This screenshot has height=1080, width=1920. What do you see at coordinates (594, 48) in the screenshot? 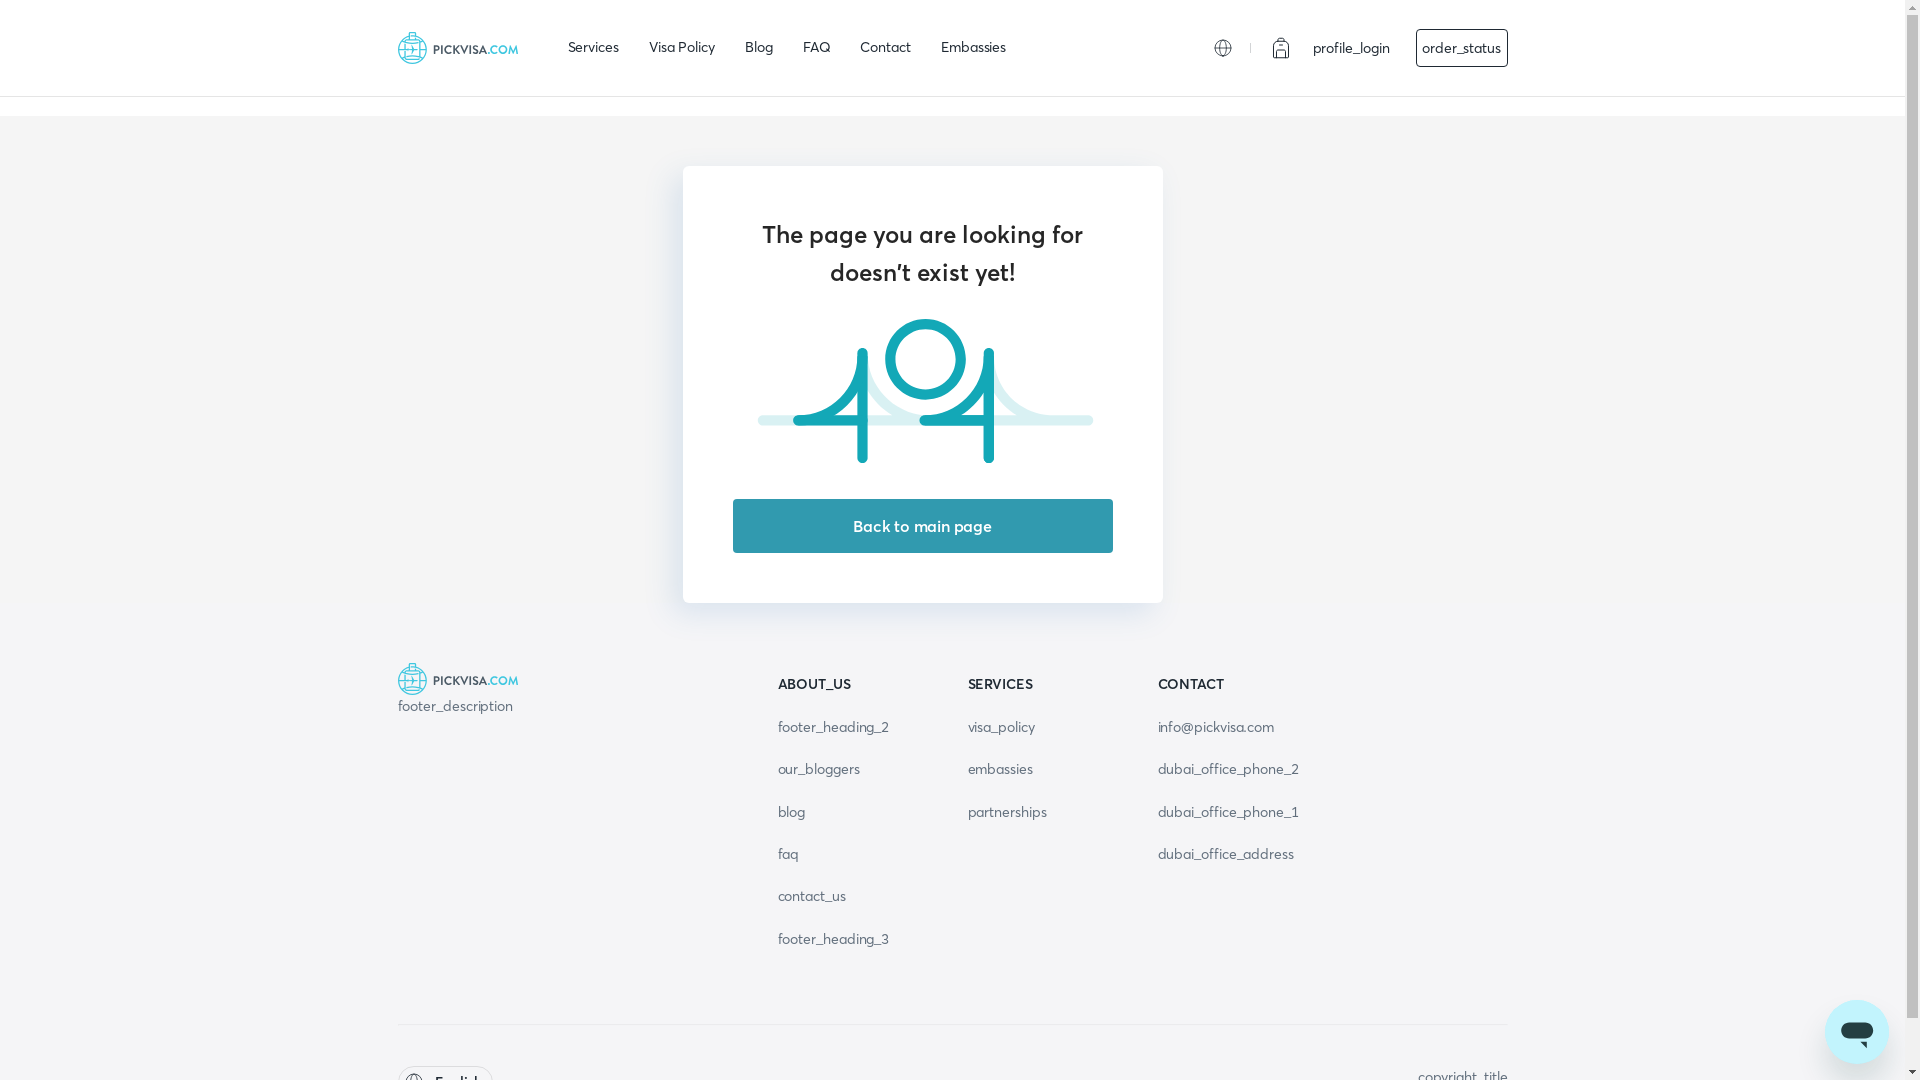
I see `Services` at bounding box center [594, 48].